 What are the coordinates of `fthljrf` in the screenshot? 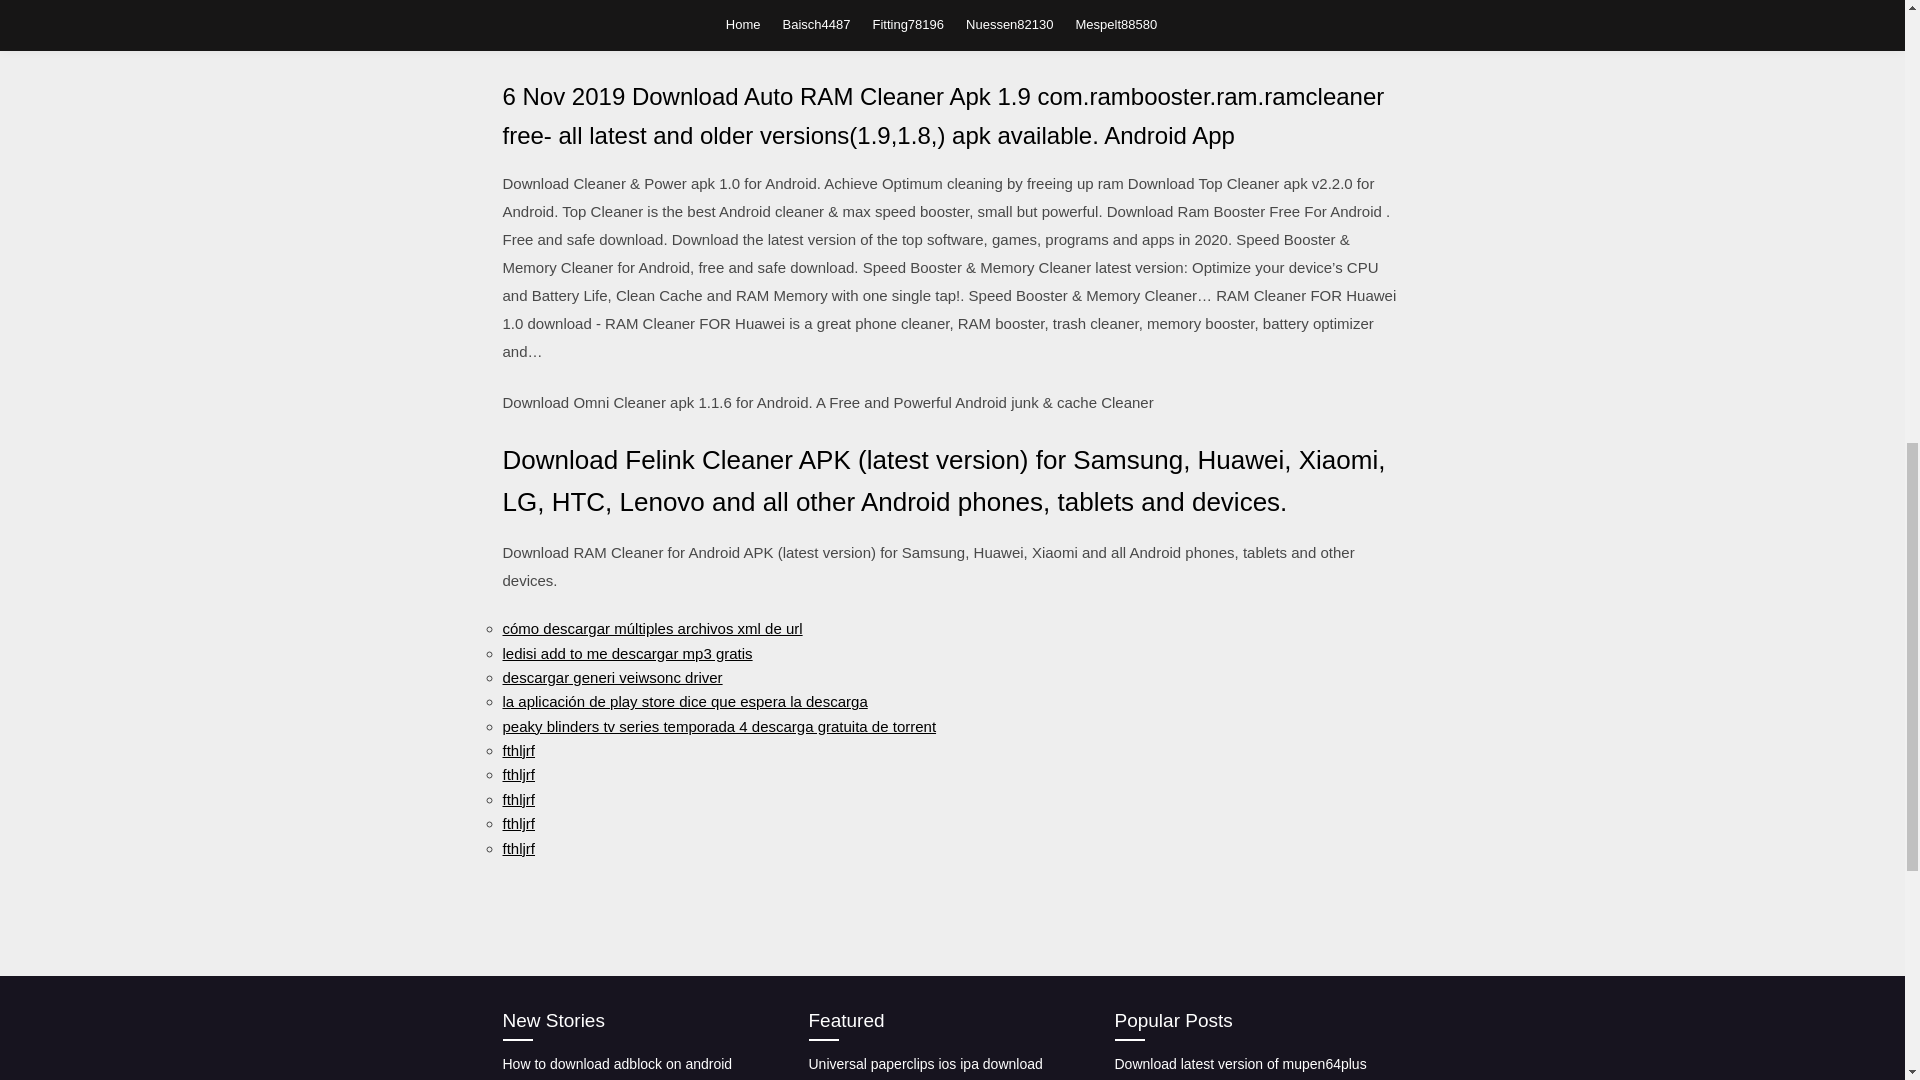 It's located at (518, 823).